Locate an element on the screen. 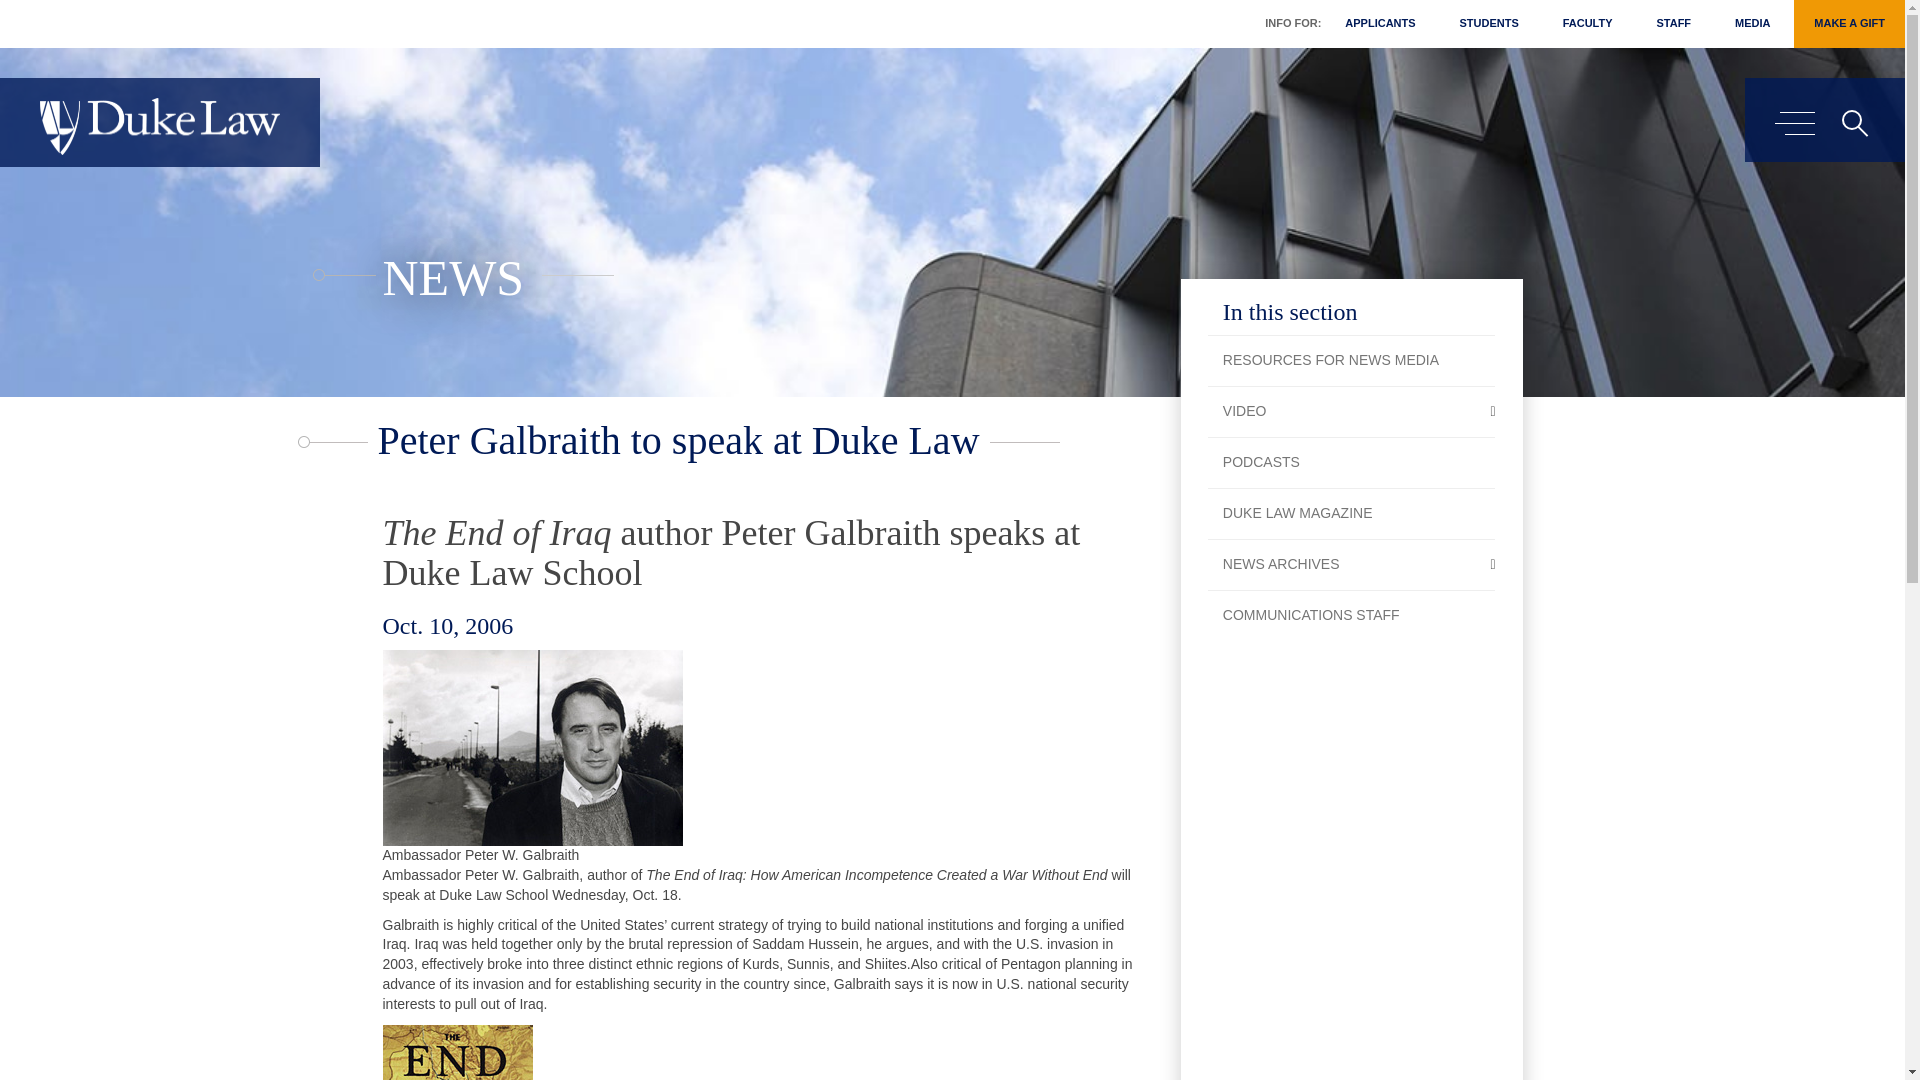 The width and height of the screenshot is (1920, 1080). Home is located at coordinates (160, 126).